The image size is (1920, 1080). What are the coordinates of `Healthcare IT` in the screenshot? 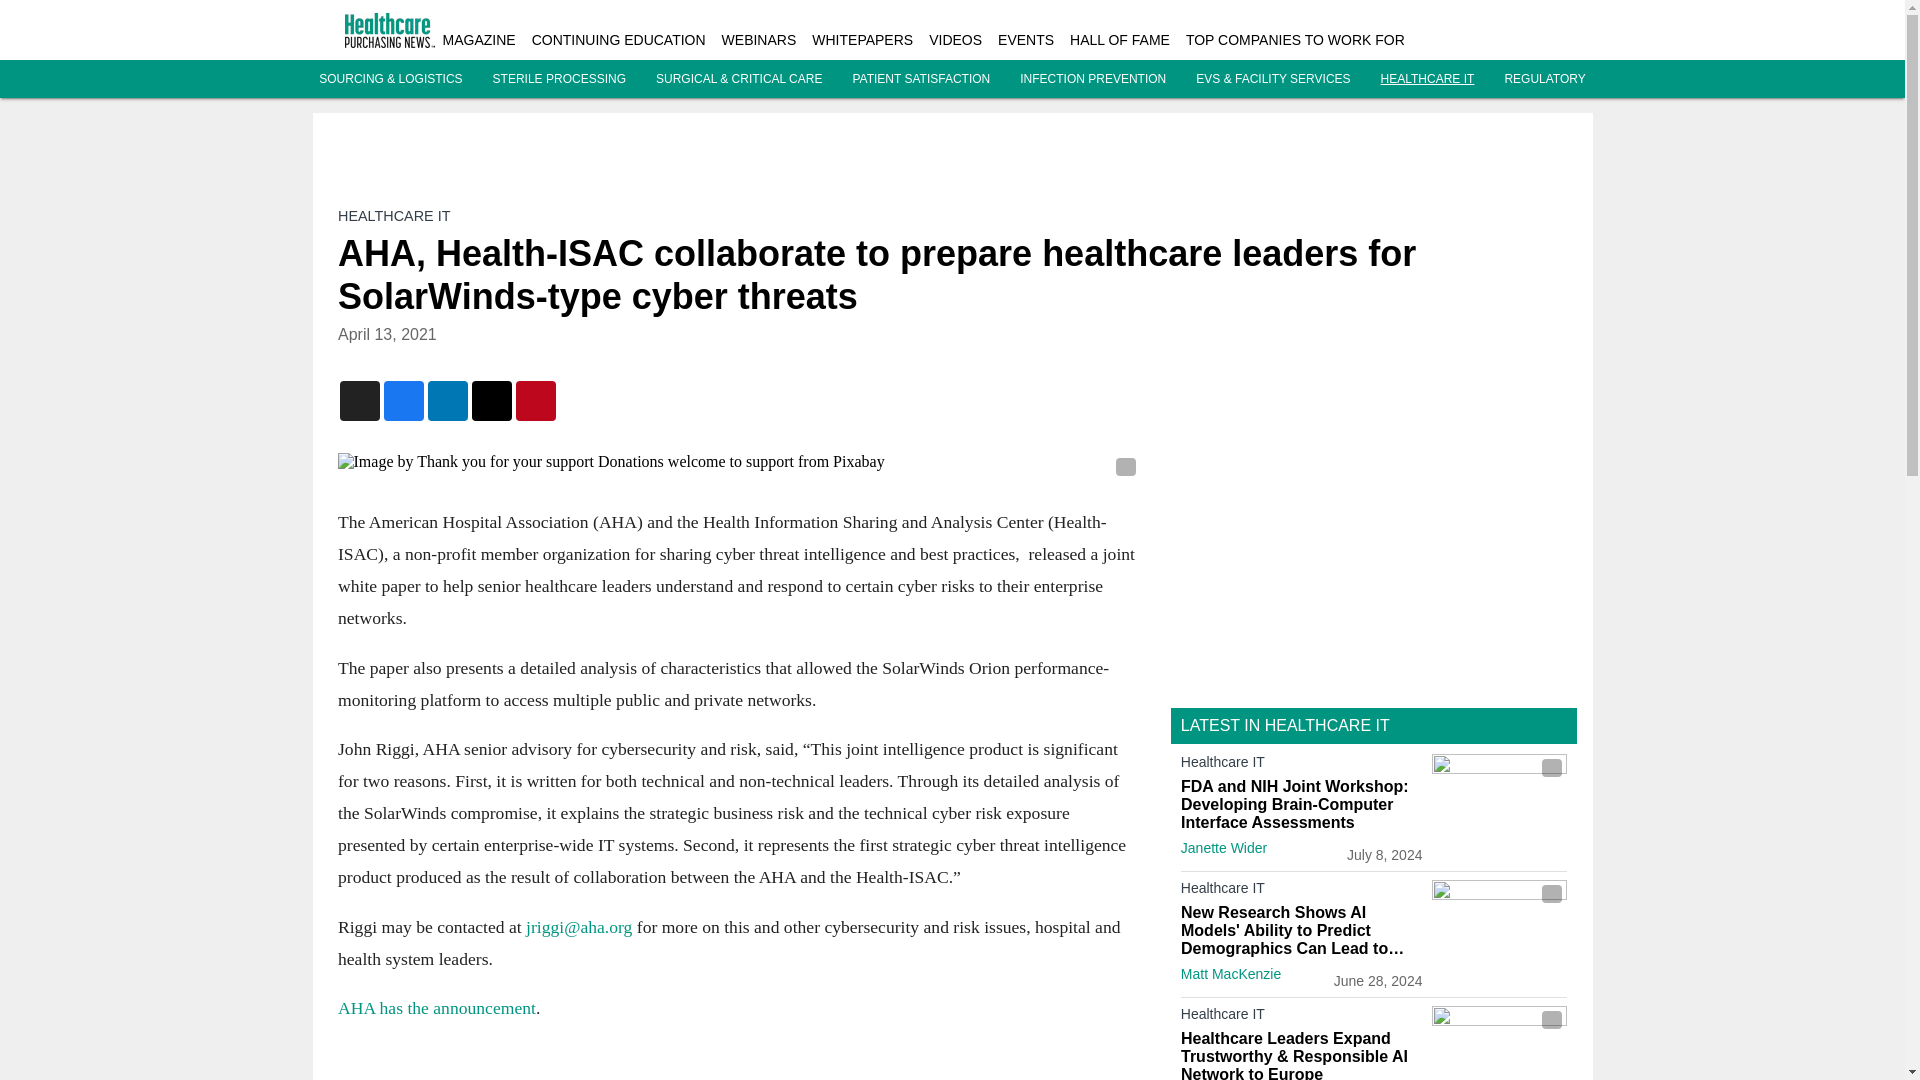 It's located at (1301, 765).